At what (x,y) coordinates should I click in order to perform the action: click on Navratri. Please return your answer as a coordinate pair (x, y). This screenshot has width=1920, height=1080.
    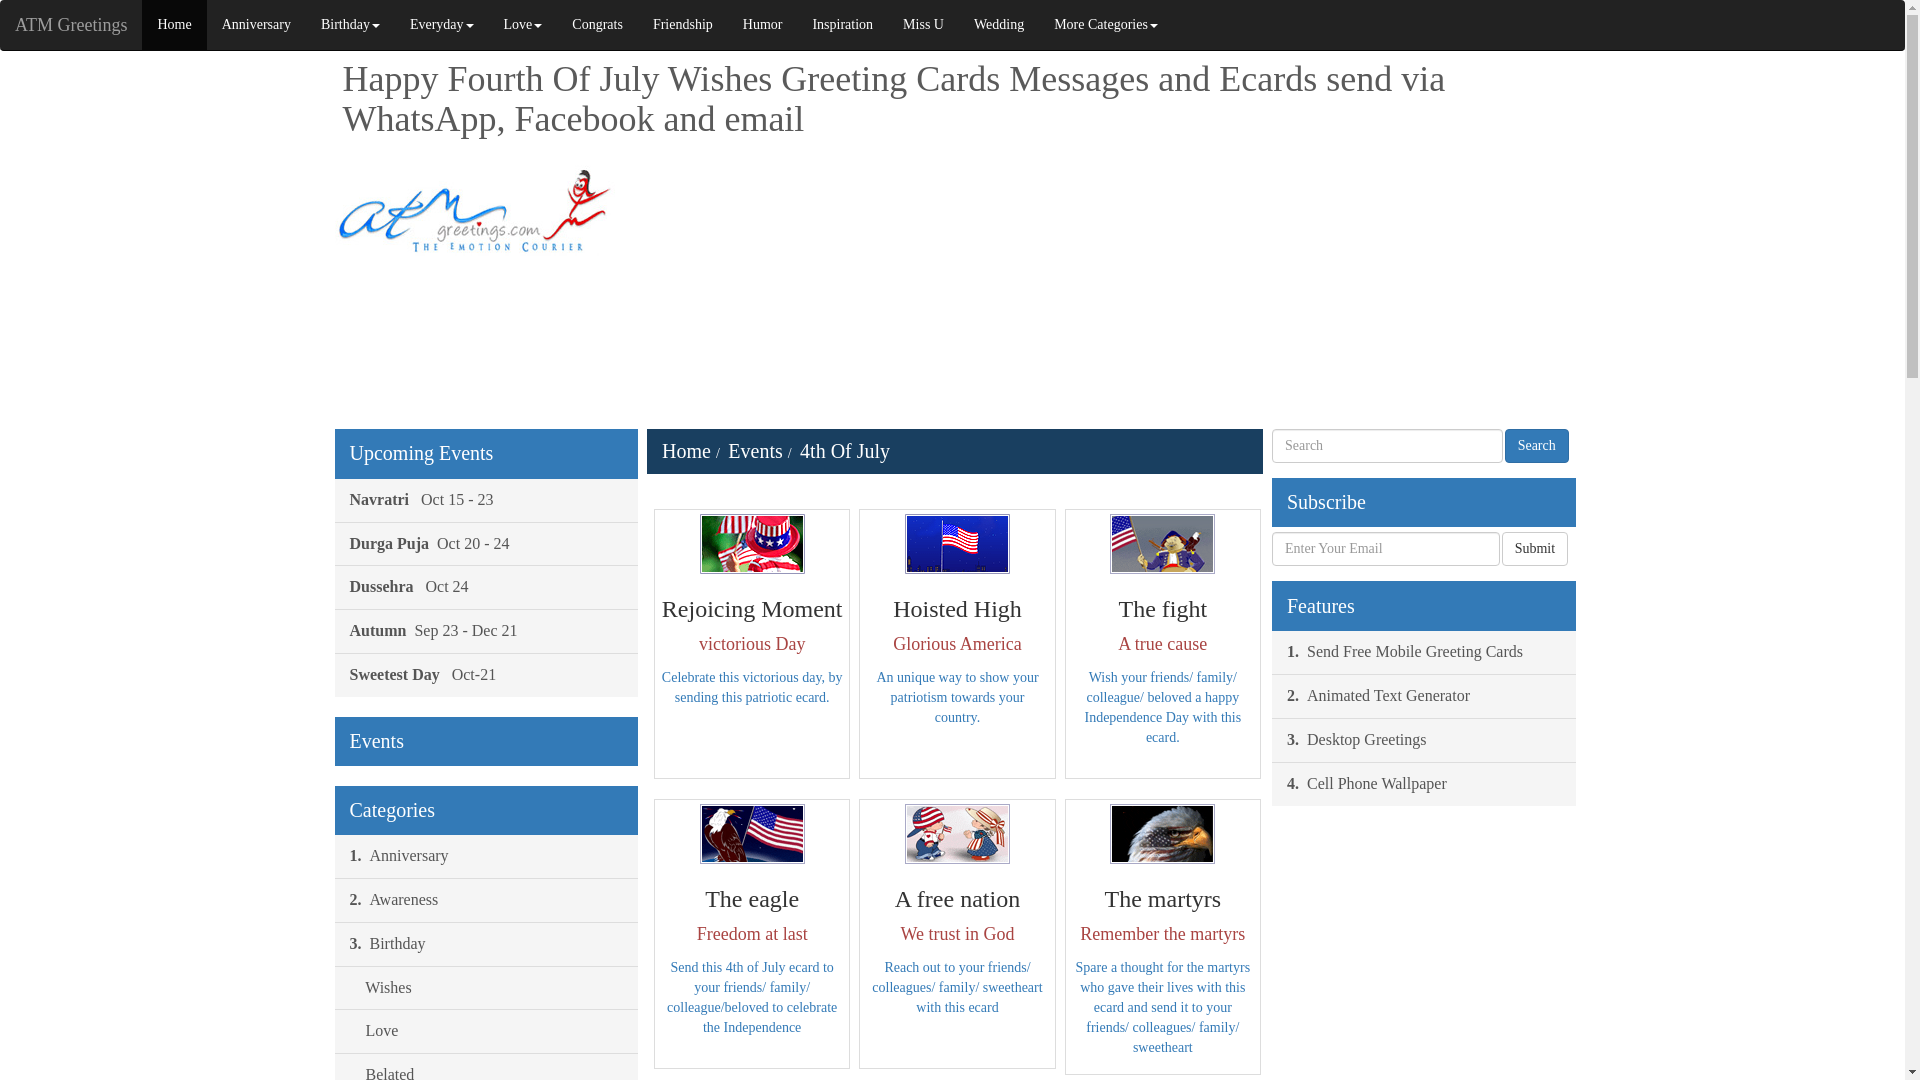
    Looking at the image, I should click on (486, 500).